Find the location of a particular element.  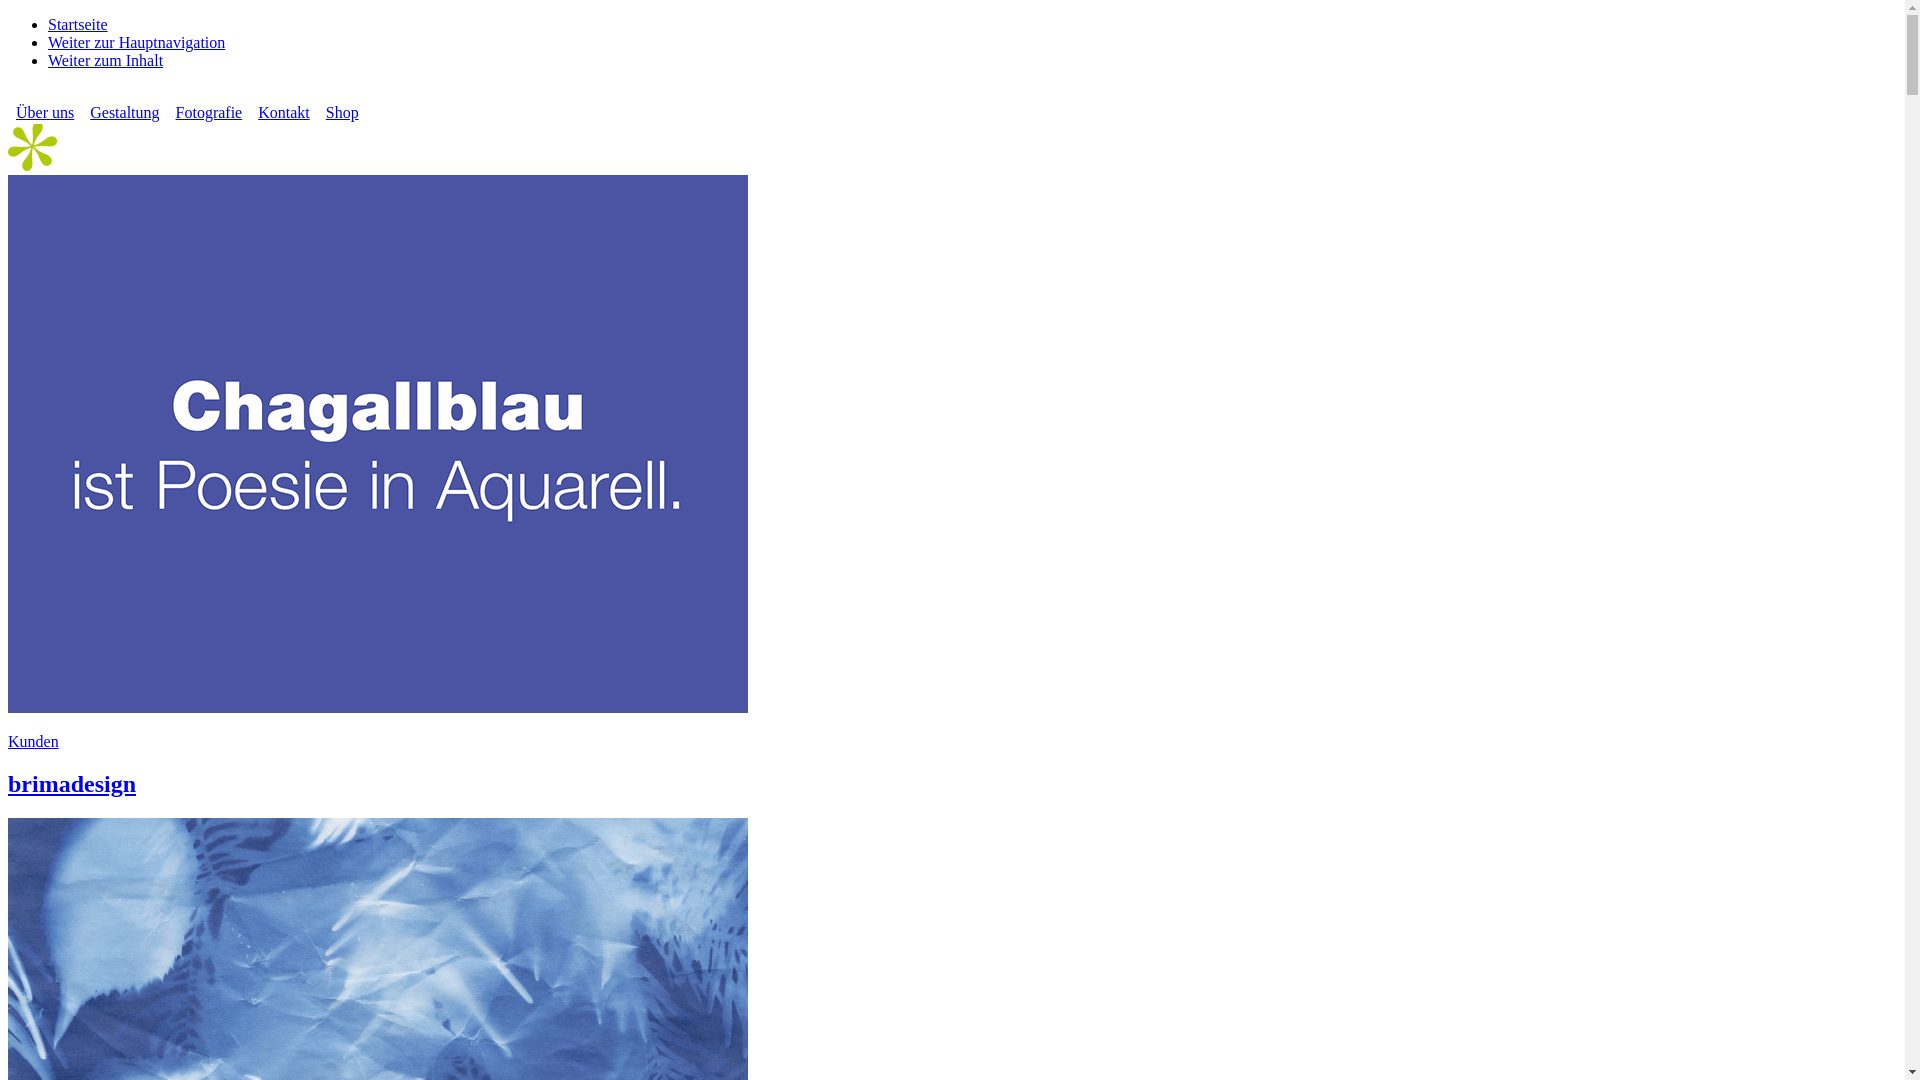

Startseite is located at coordinates (78, 24).